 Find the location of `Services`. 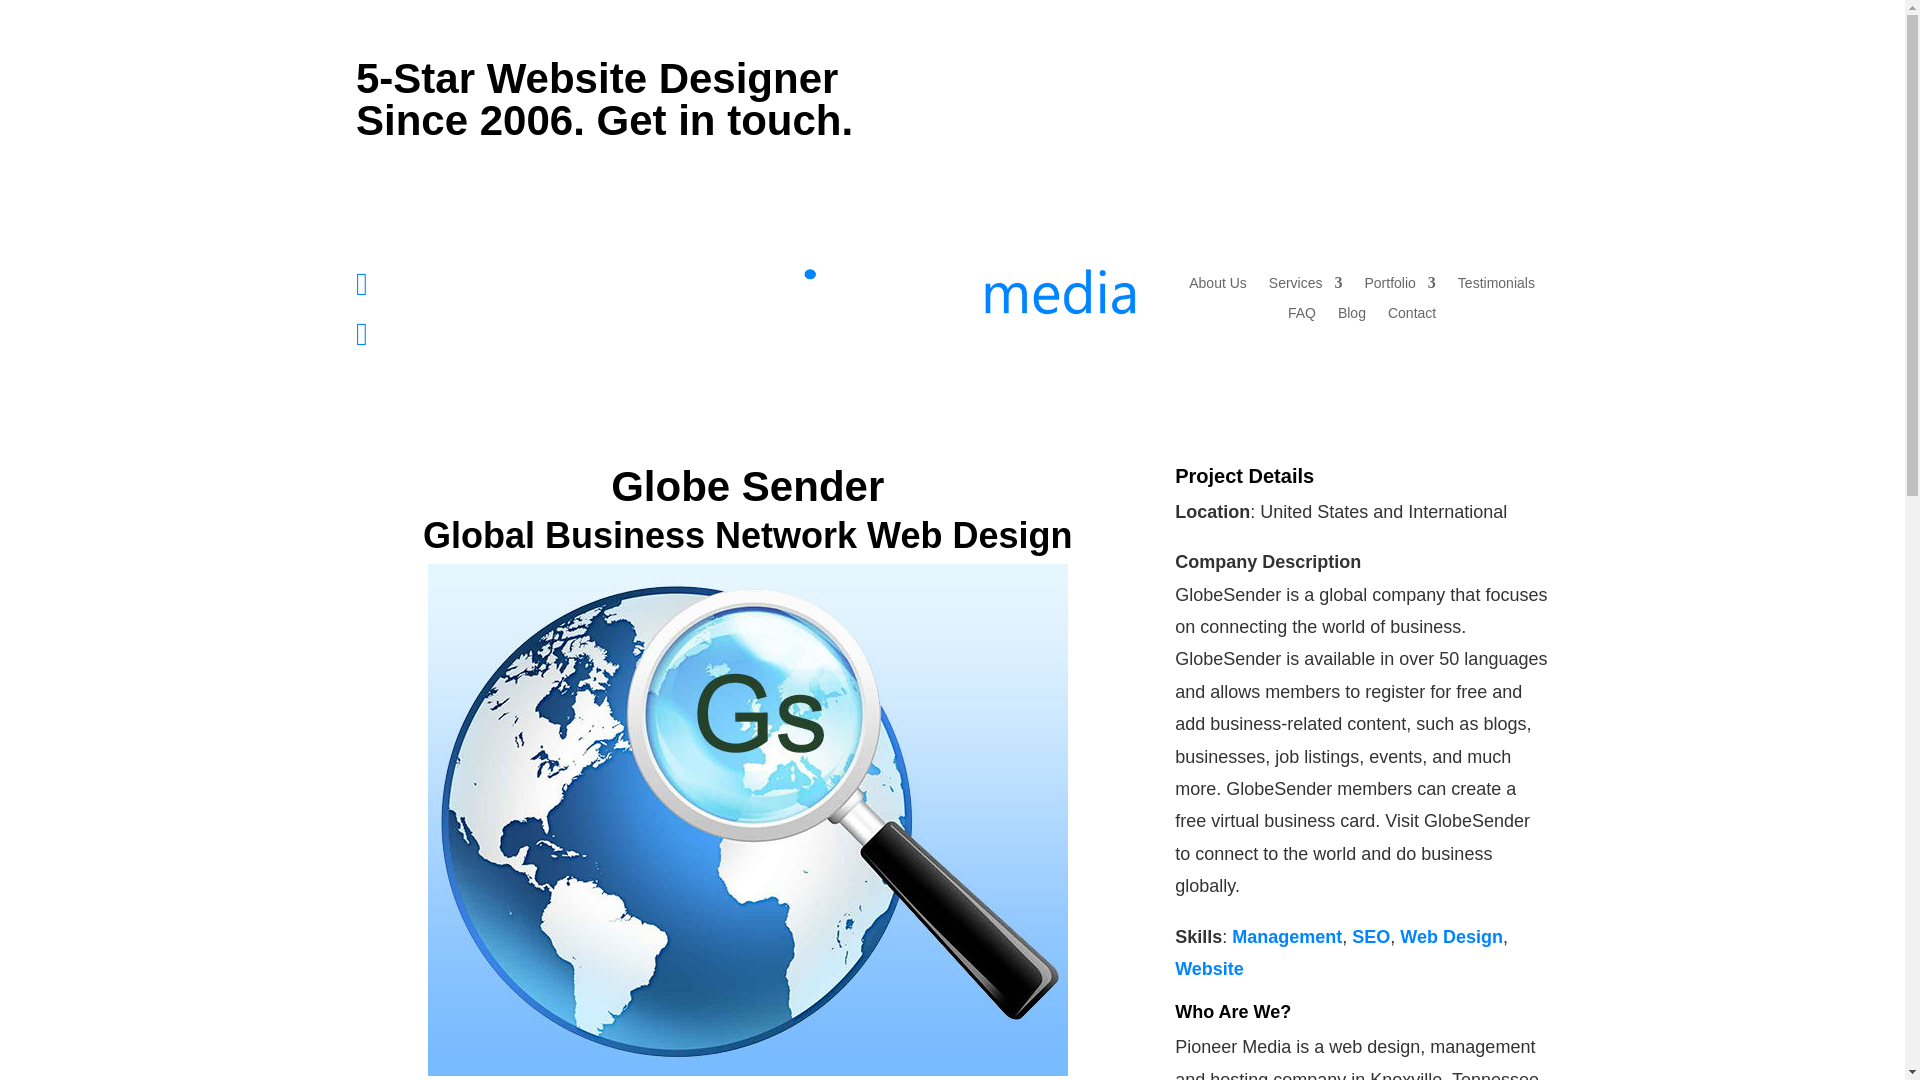

Services is located at coordinates (1306, 287).